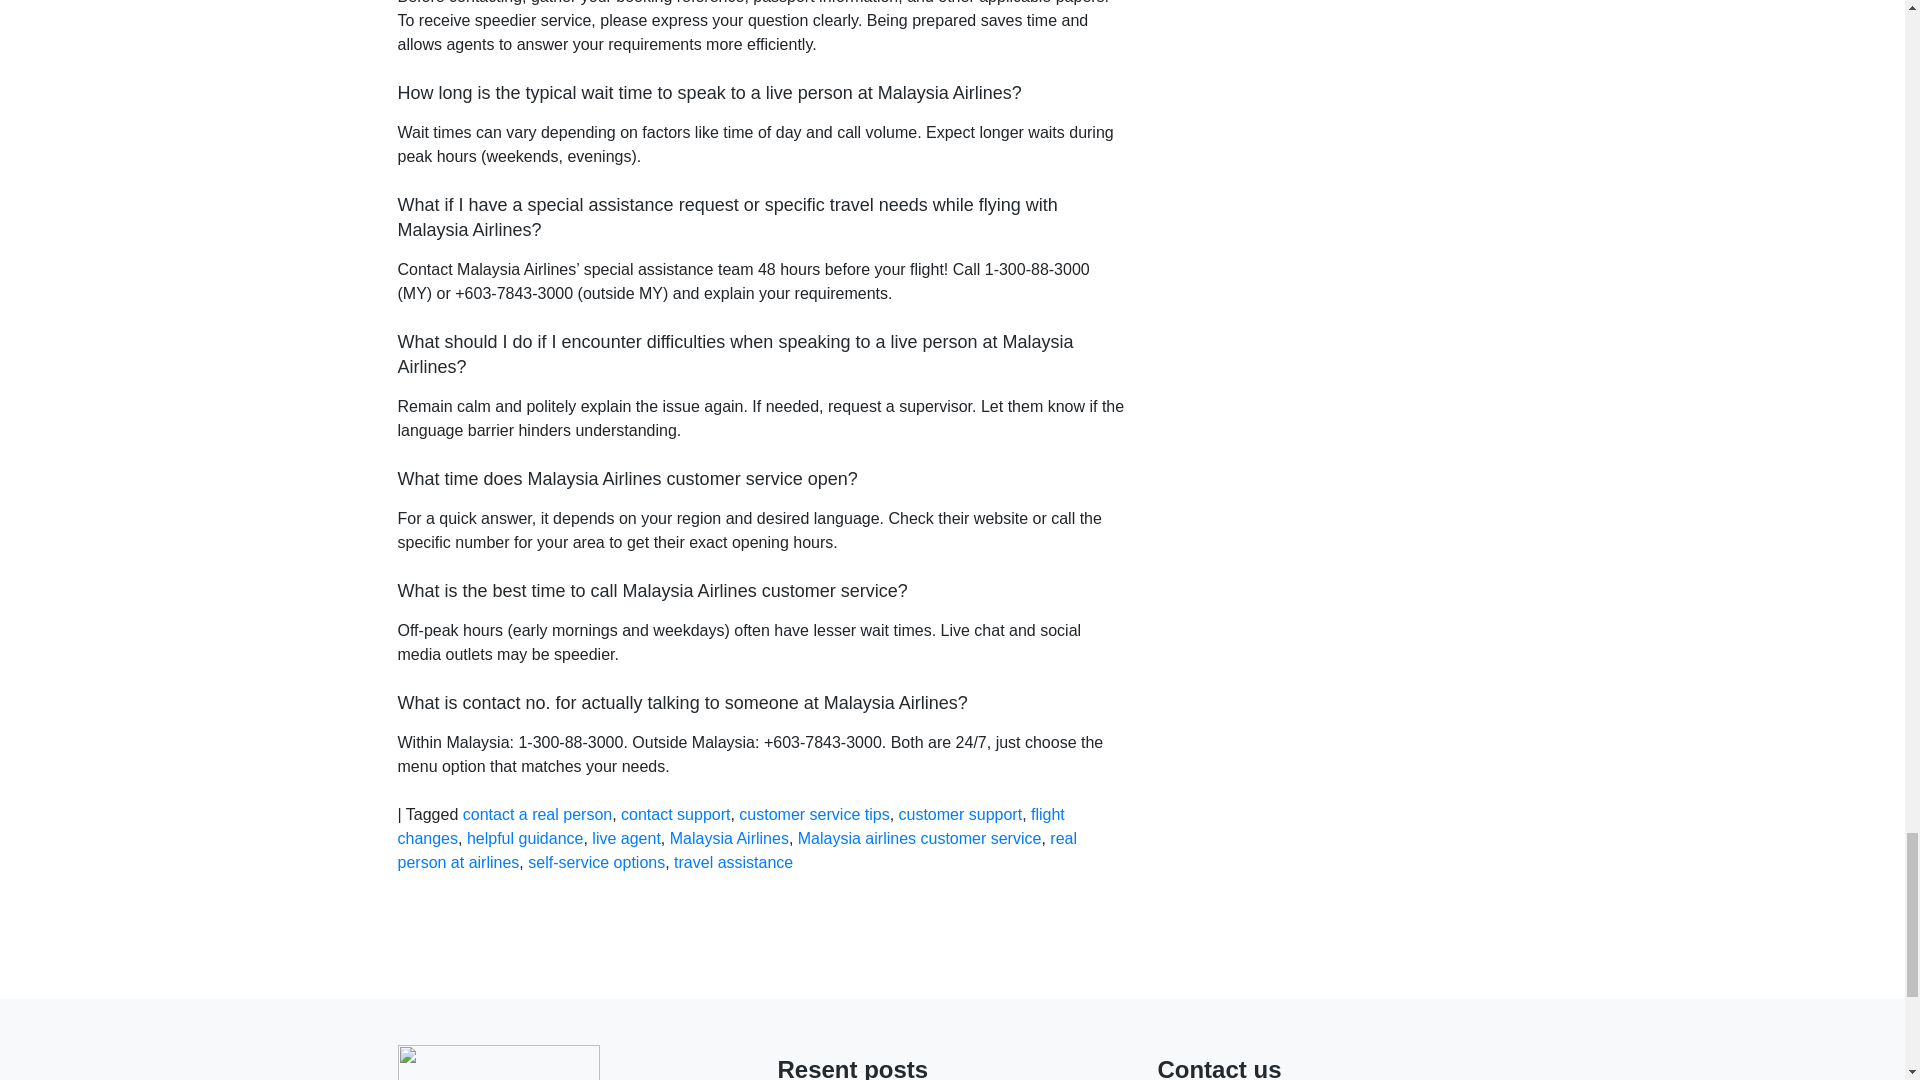  I want to click on helpful guidance, so click(524, 838).